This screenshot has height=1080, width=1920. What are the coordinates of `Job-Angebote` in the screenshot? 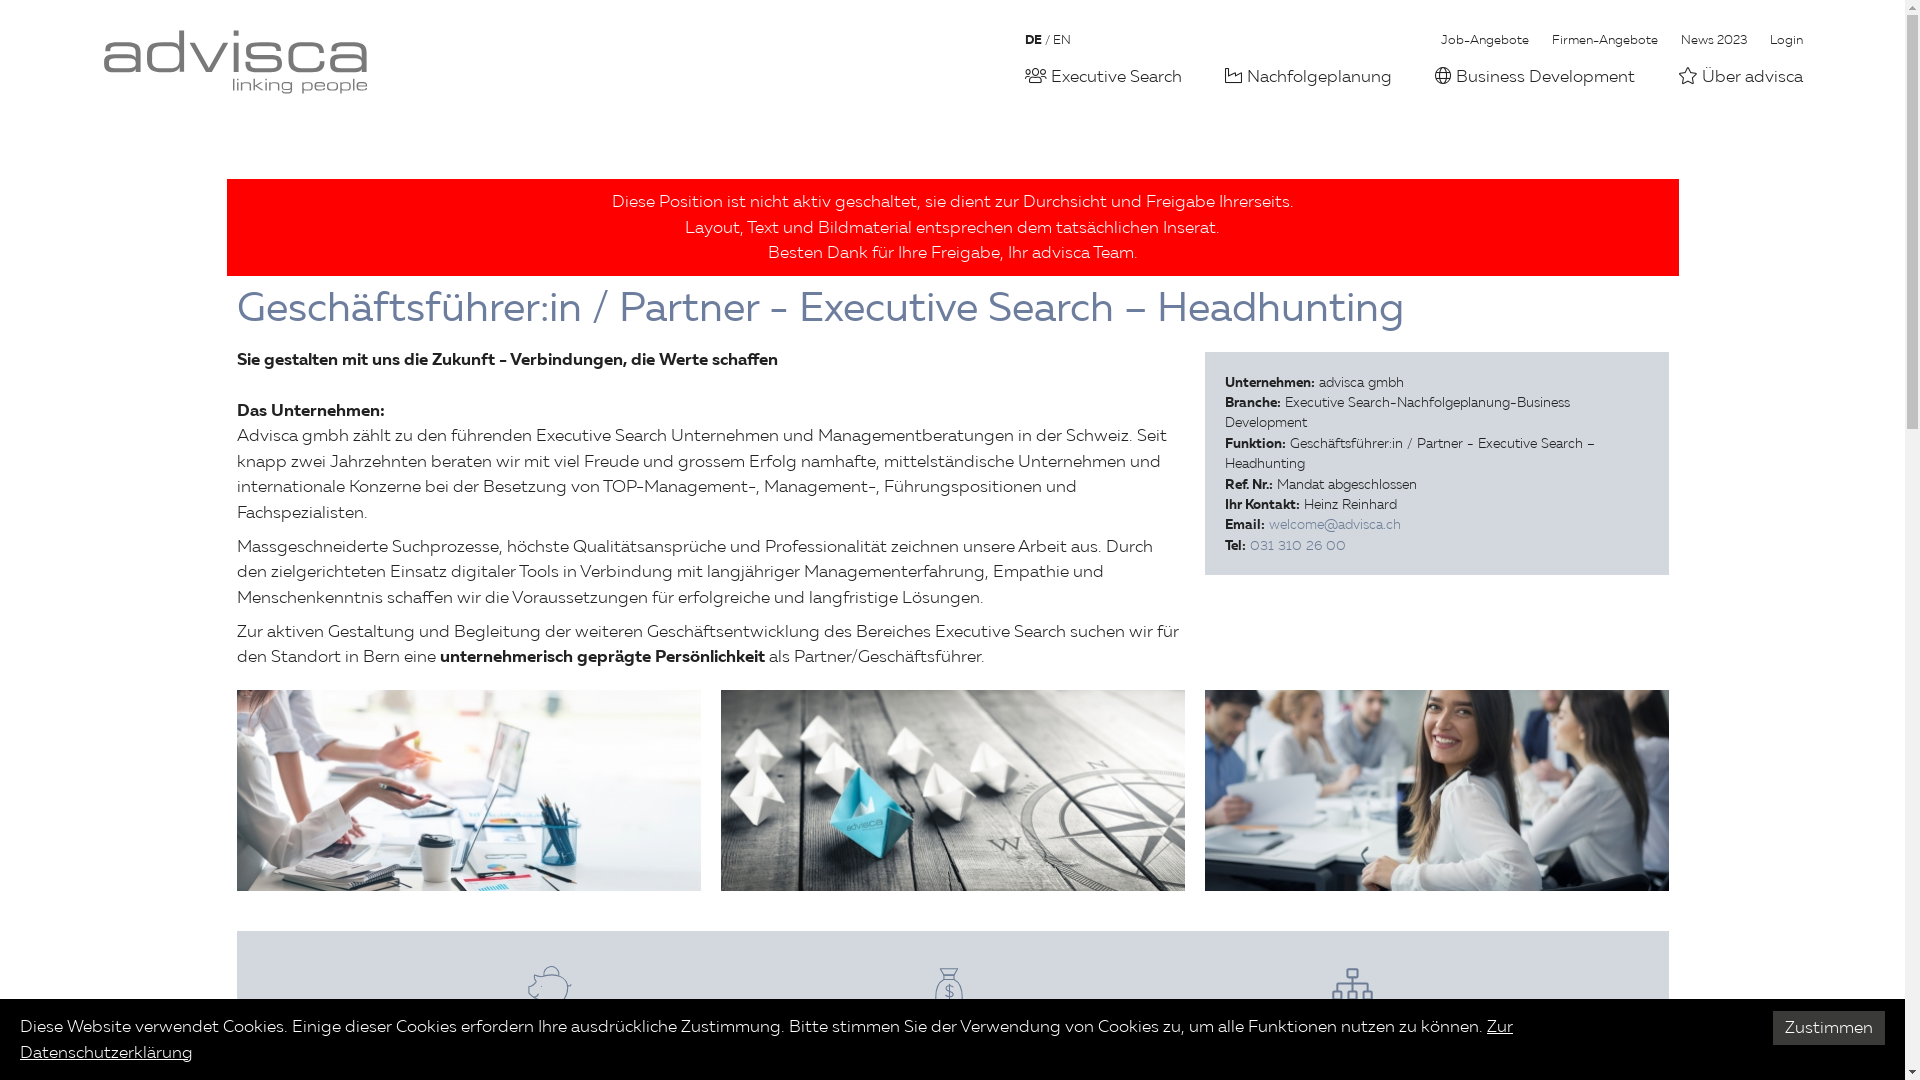 It's located at (1484, 40).